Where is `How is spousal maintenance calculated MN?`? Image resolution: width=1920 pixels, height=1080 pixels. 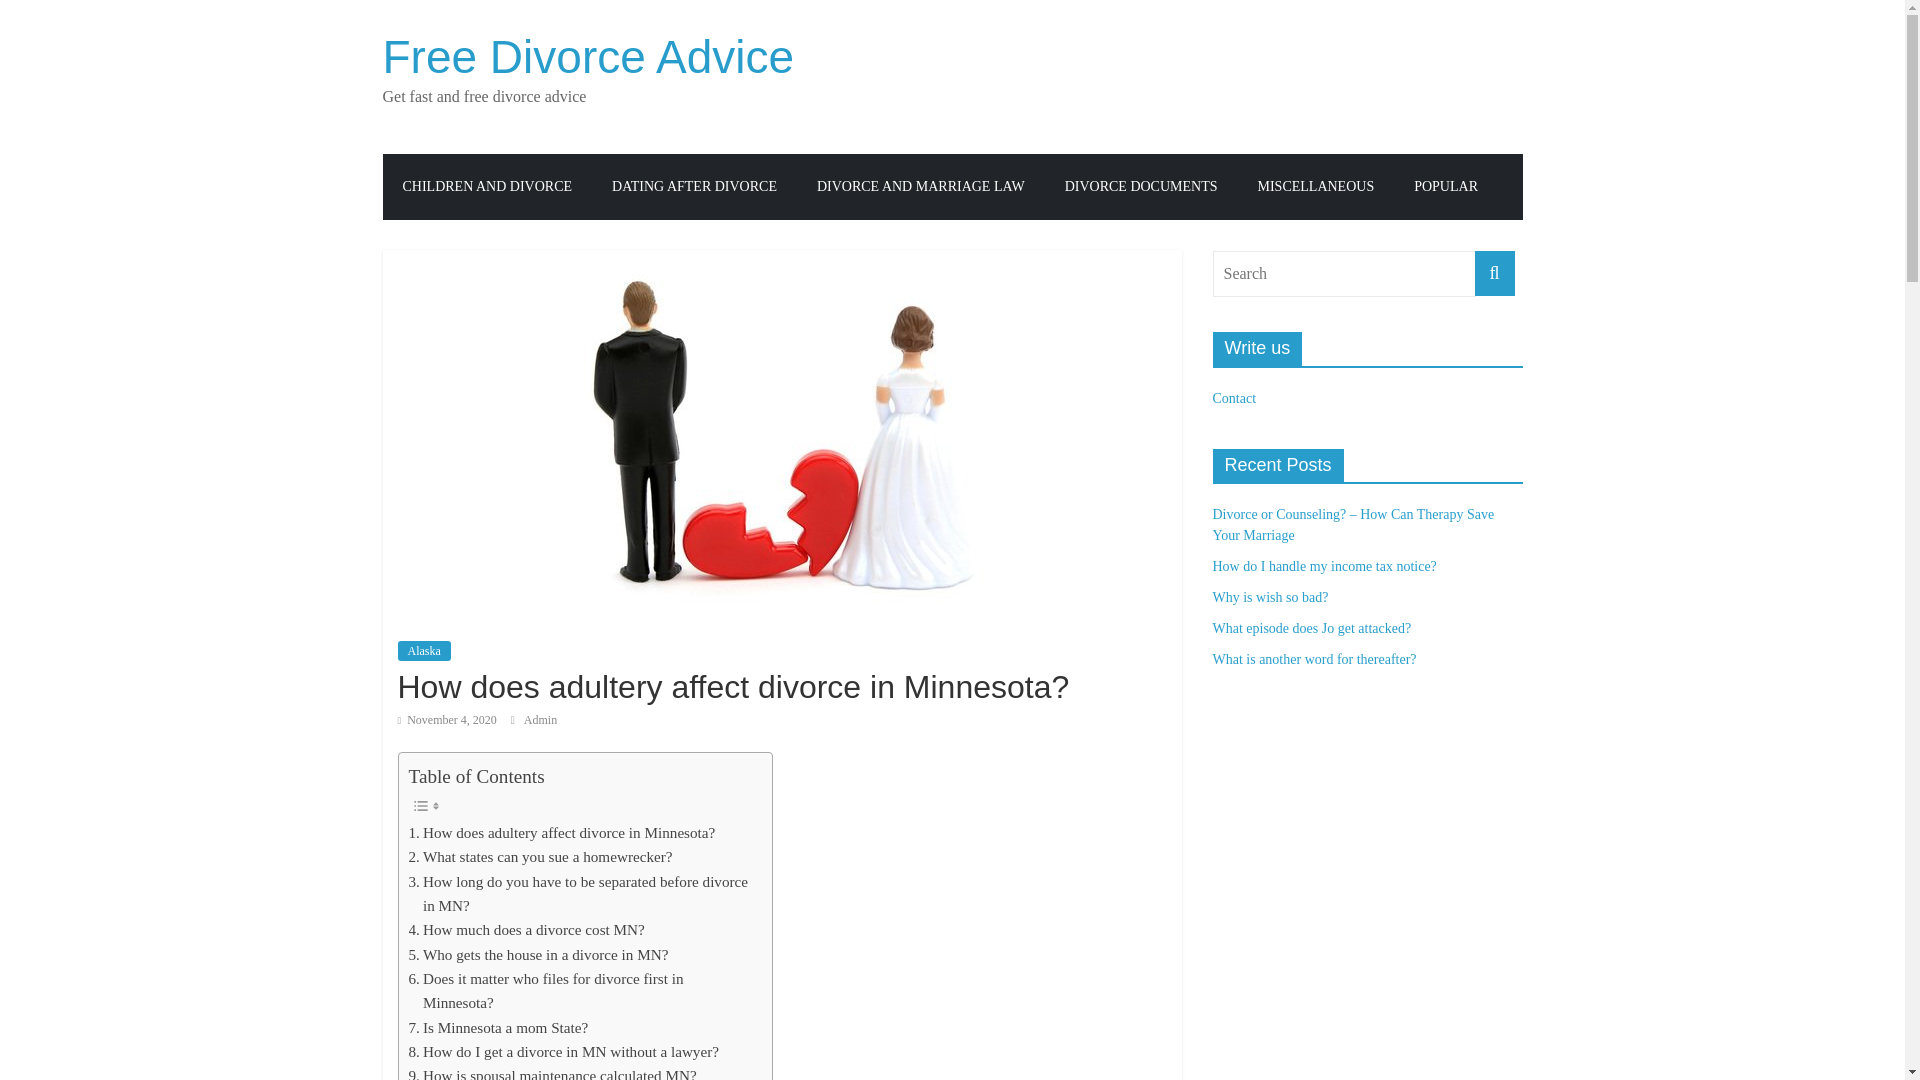
How is spousal maintenance calculated MN? is located at coordinates (551, 1072).